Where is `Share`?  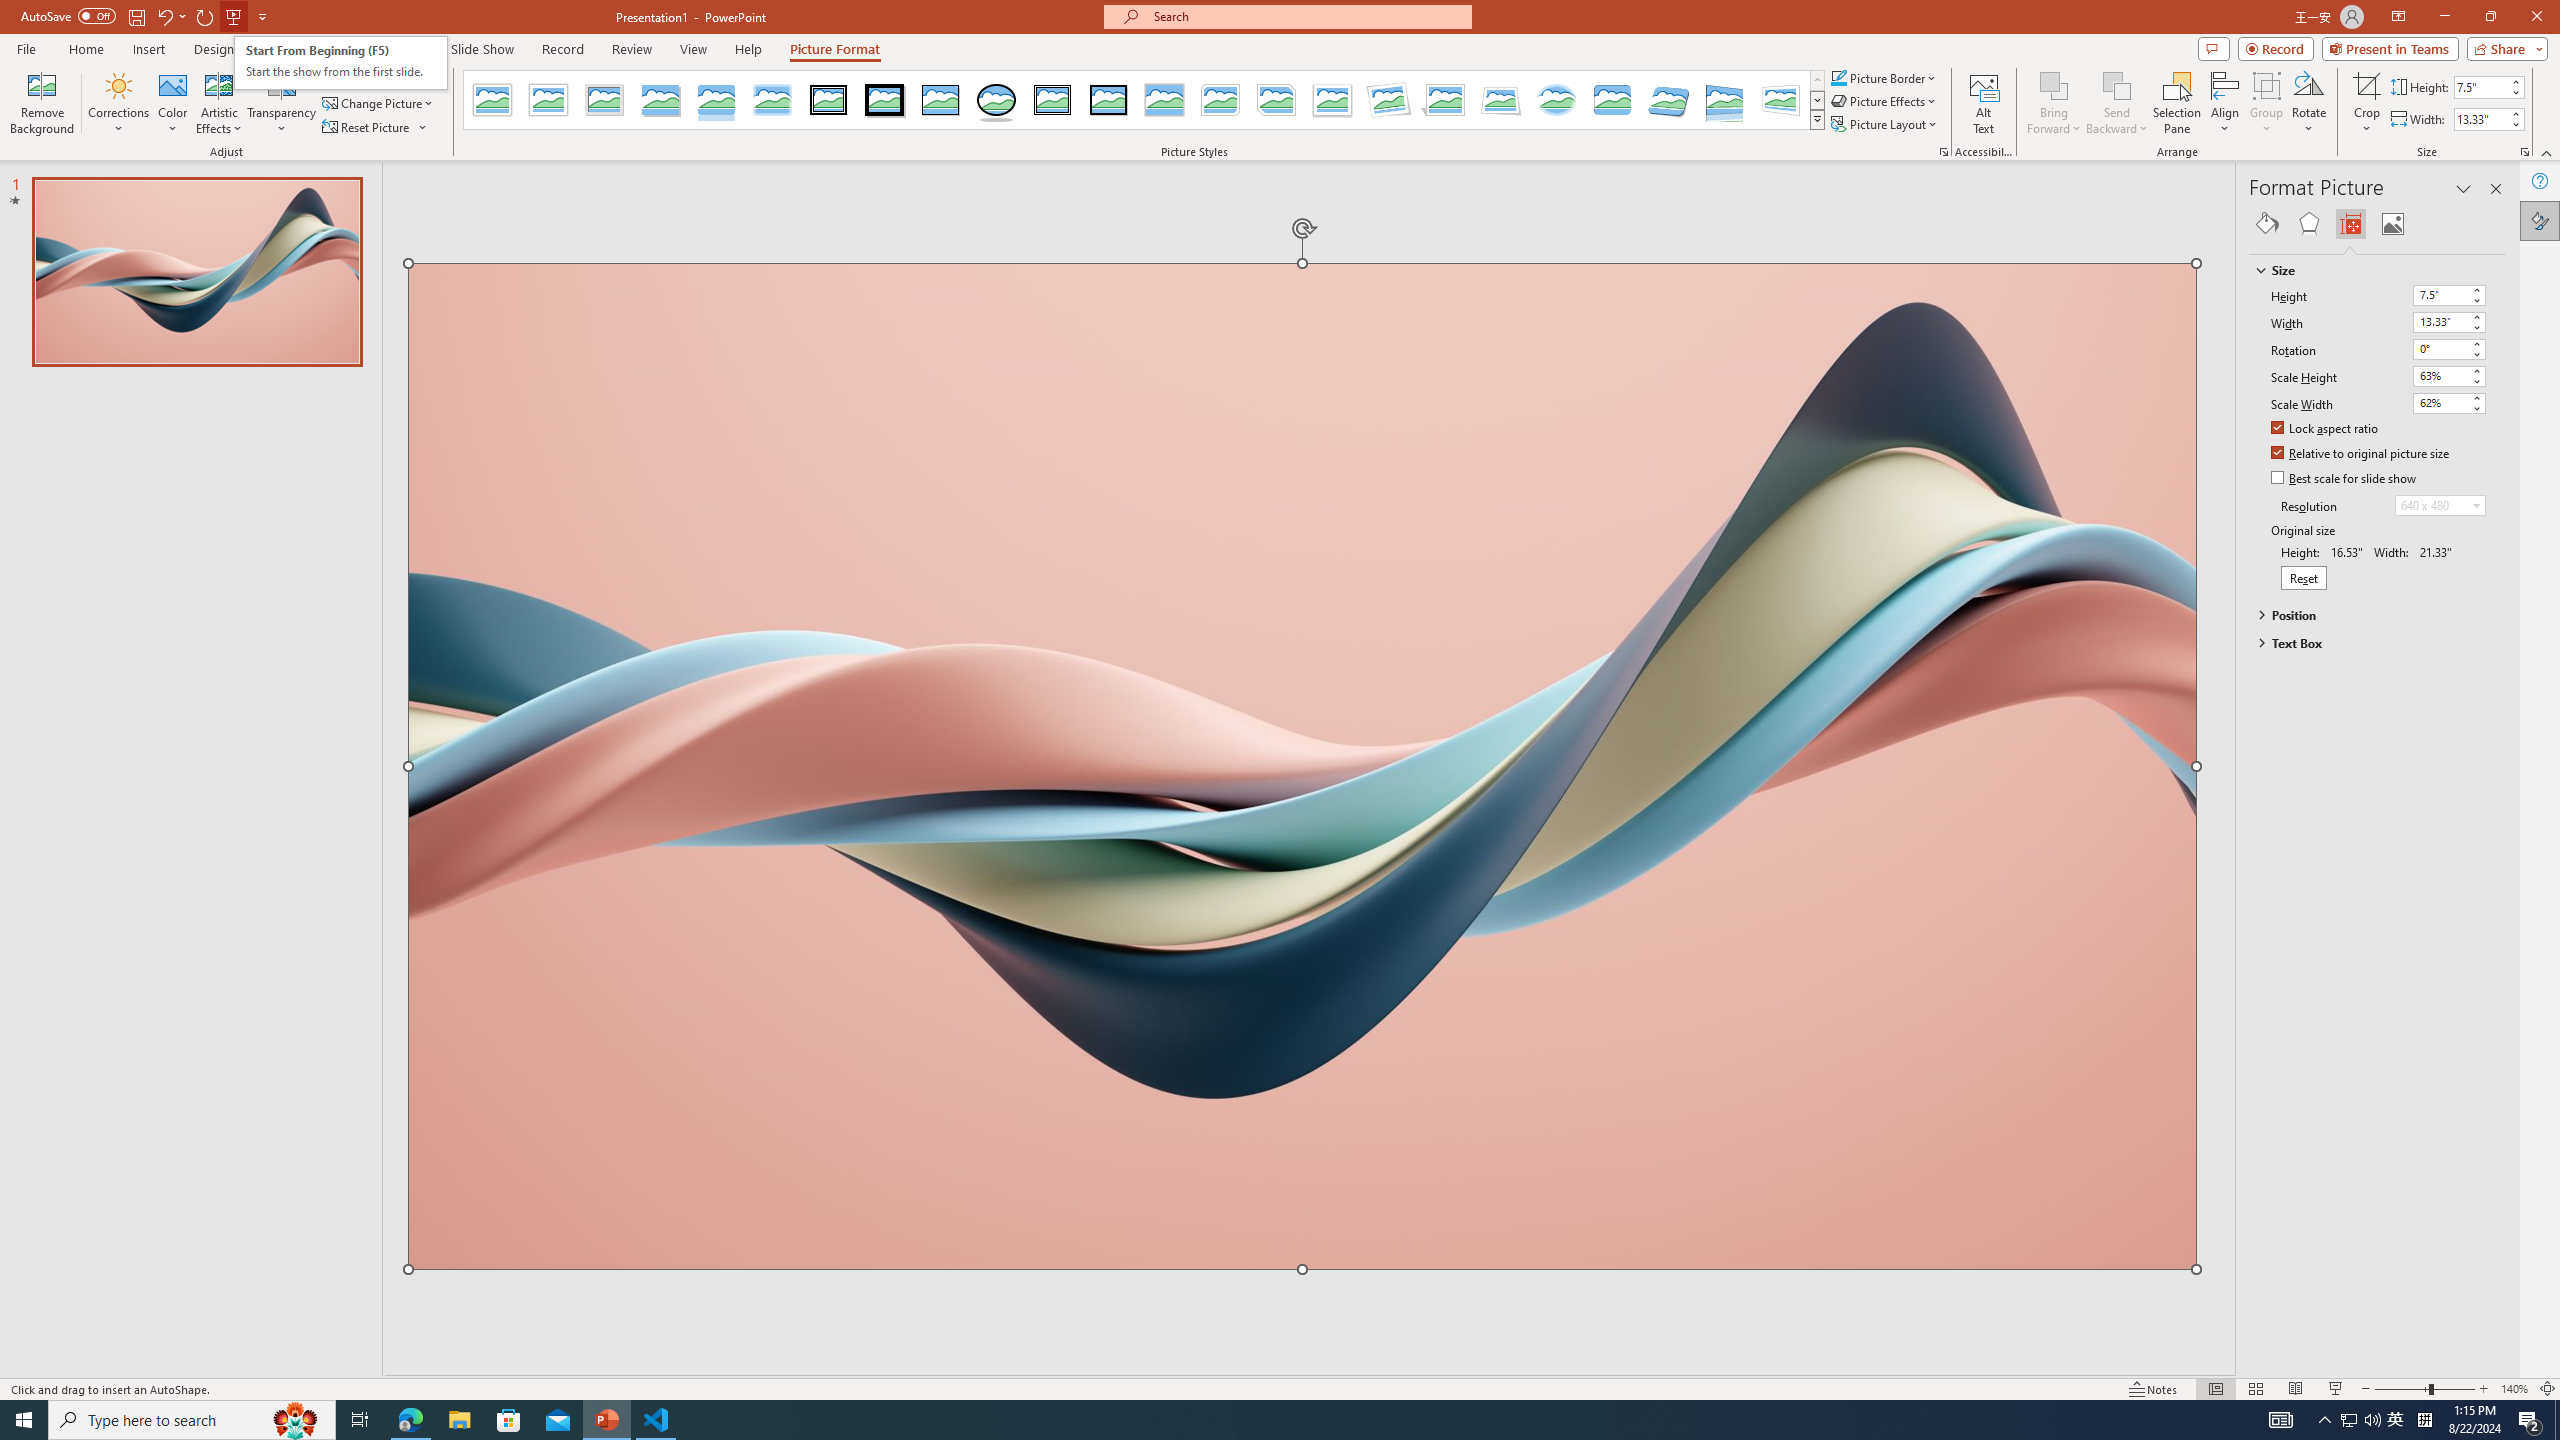 Share is located at coordinates (2504, 48).